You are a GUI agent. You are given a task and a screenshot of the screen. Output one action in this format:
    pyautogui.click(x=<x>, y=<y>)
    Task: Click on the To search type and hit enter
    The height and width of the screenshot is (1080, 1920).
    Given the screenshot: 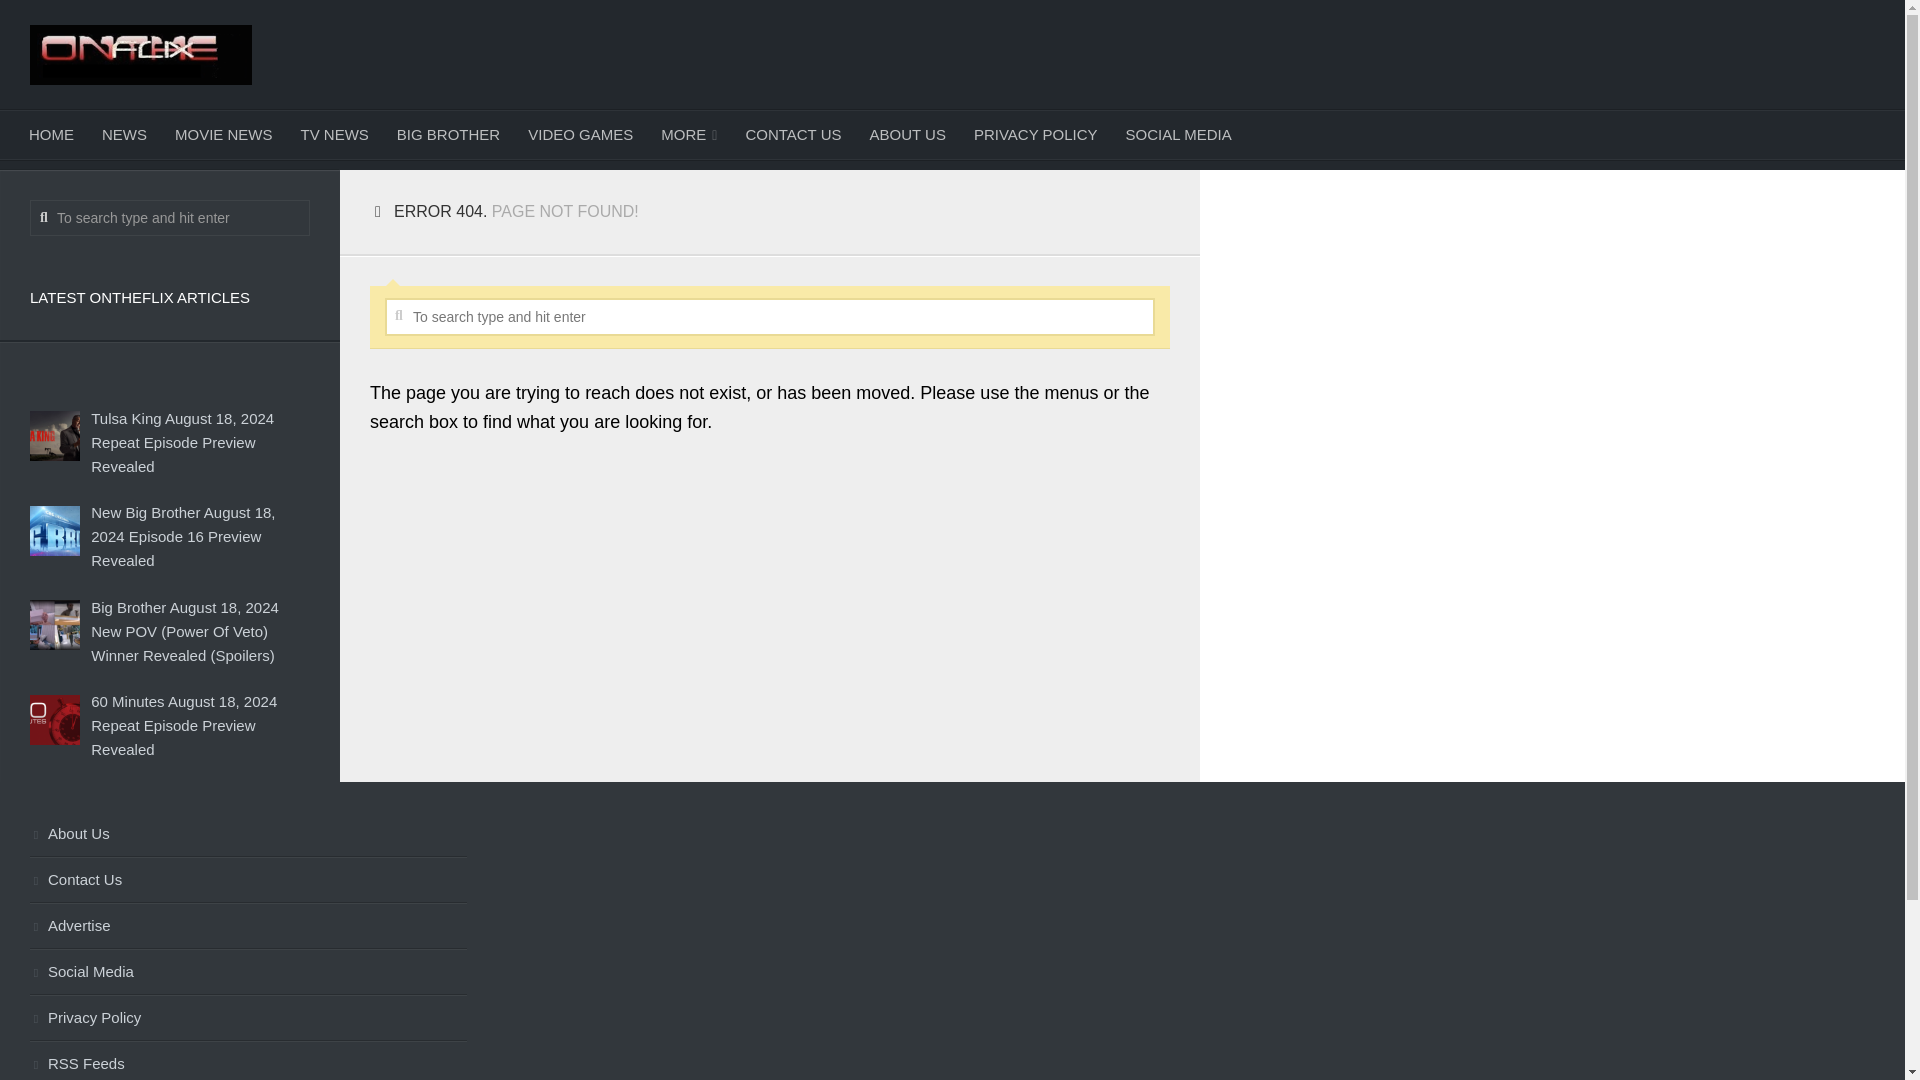 What is the action you would take?
    pyautogui.click(x=770, y=316)
    